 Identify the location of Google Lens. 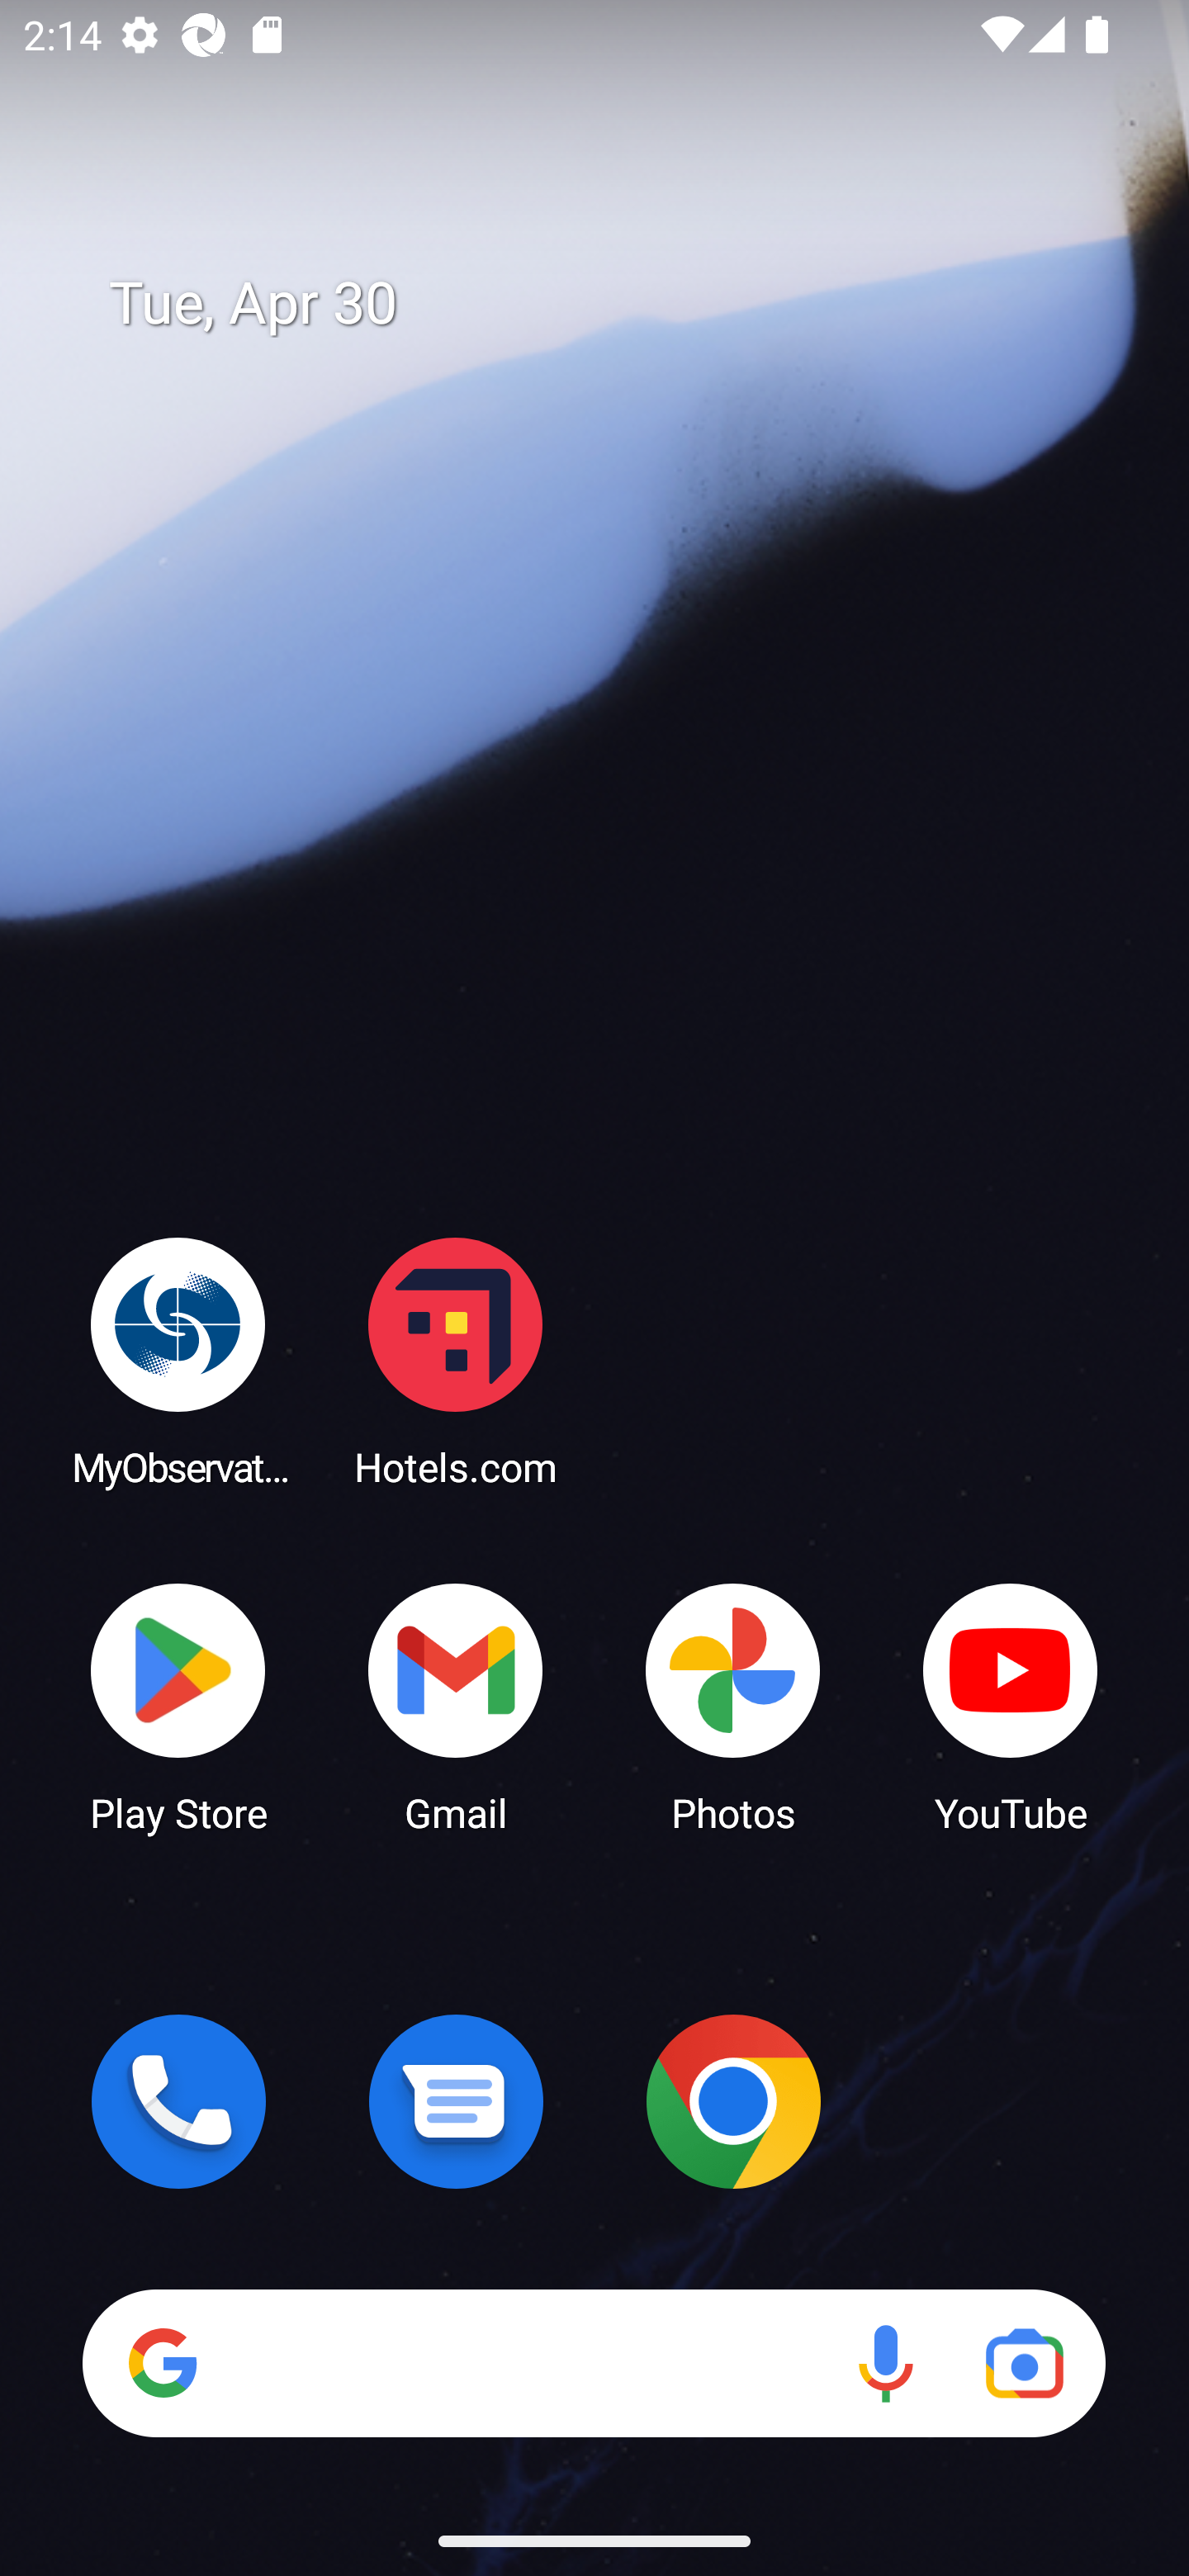
(1024, 2363).